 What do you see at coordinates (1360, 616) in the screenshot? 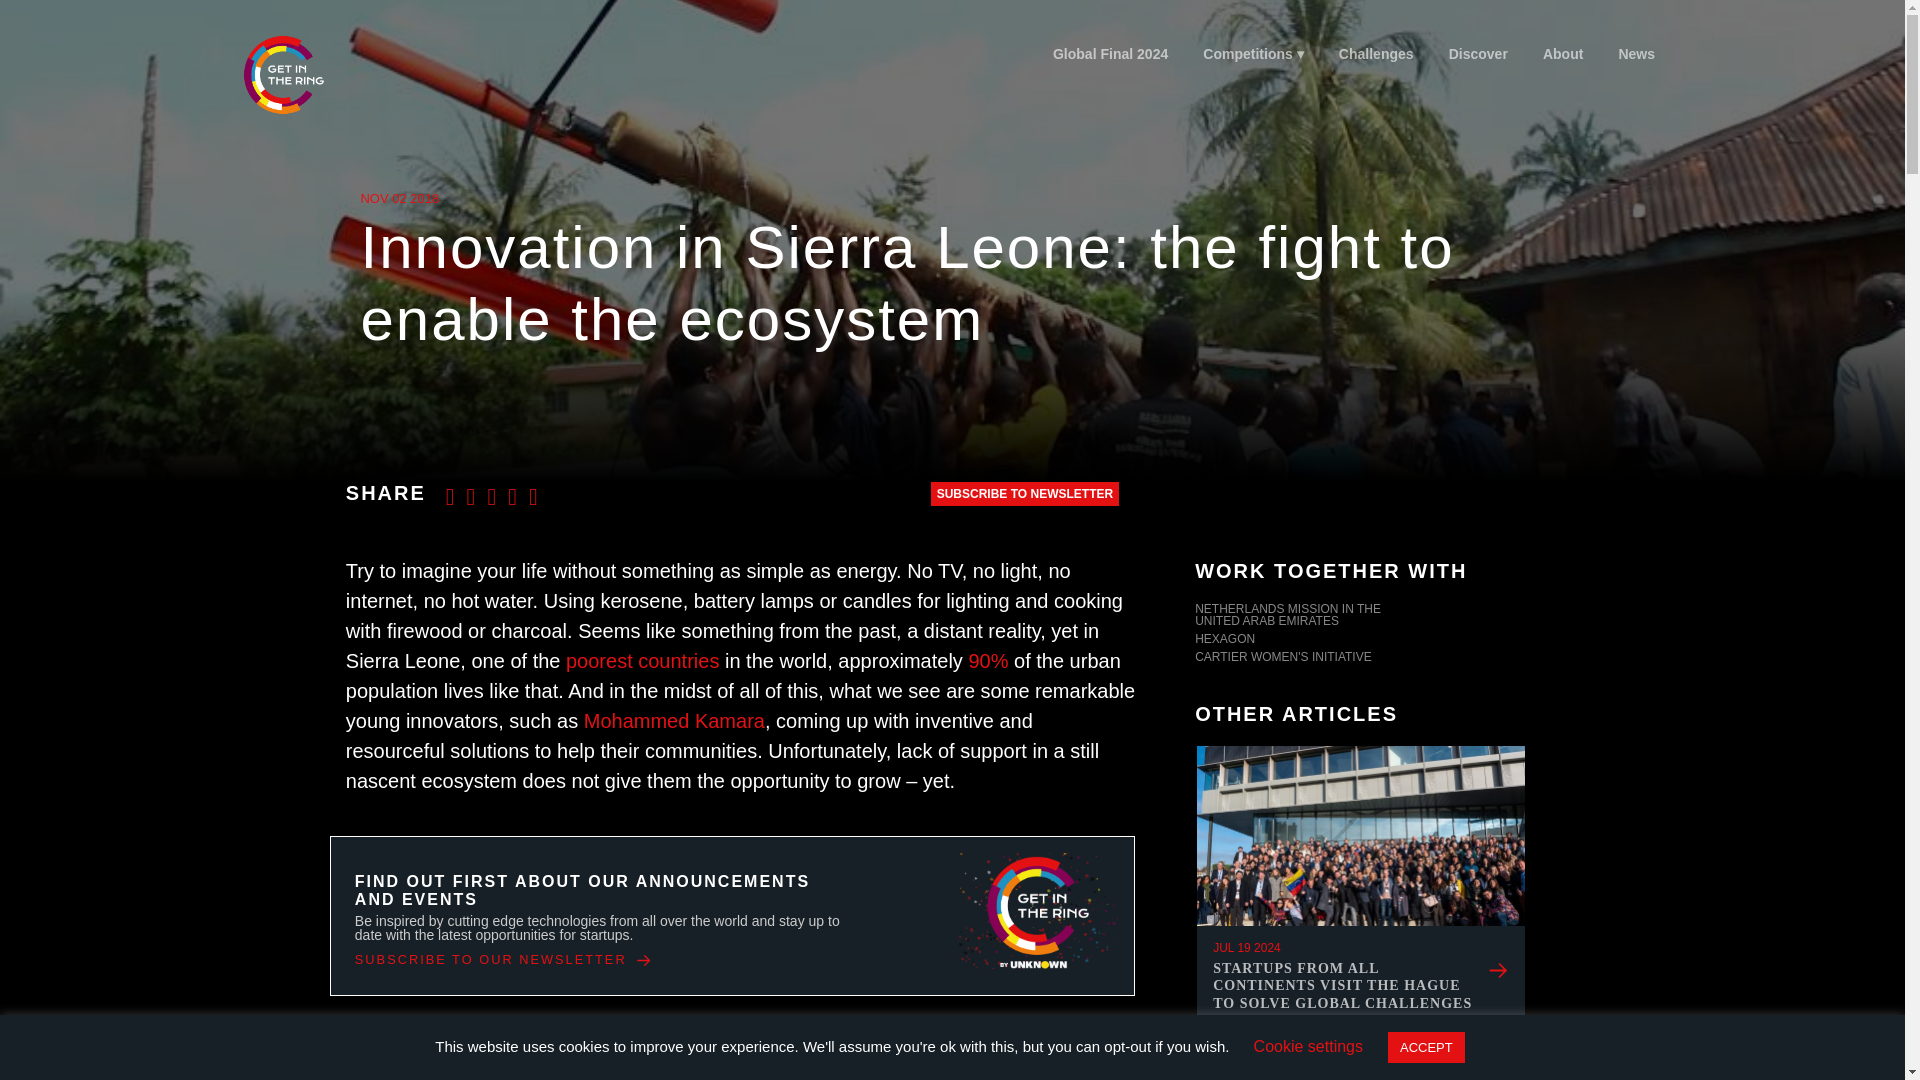
I see `NETHERLANDS MISSION IN THE UNITED ARAB EMIRATES` at bounding box center [1360, 616].